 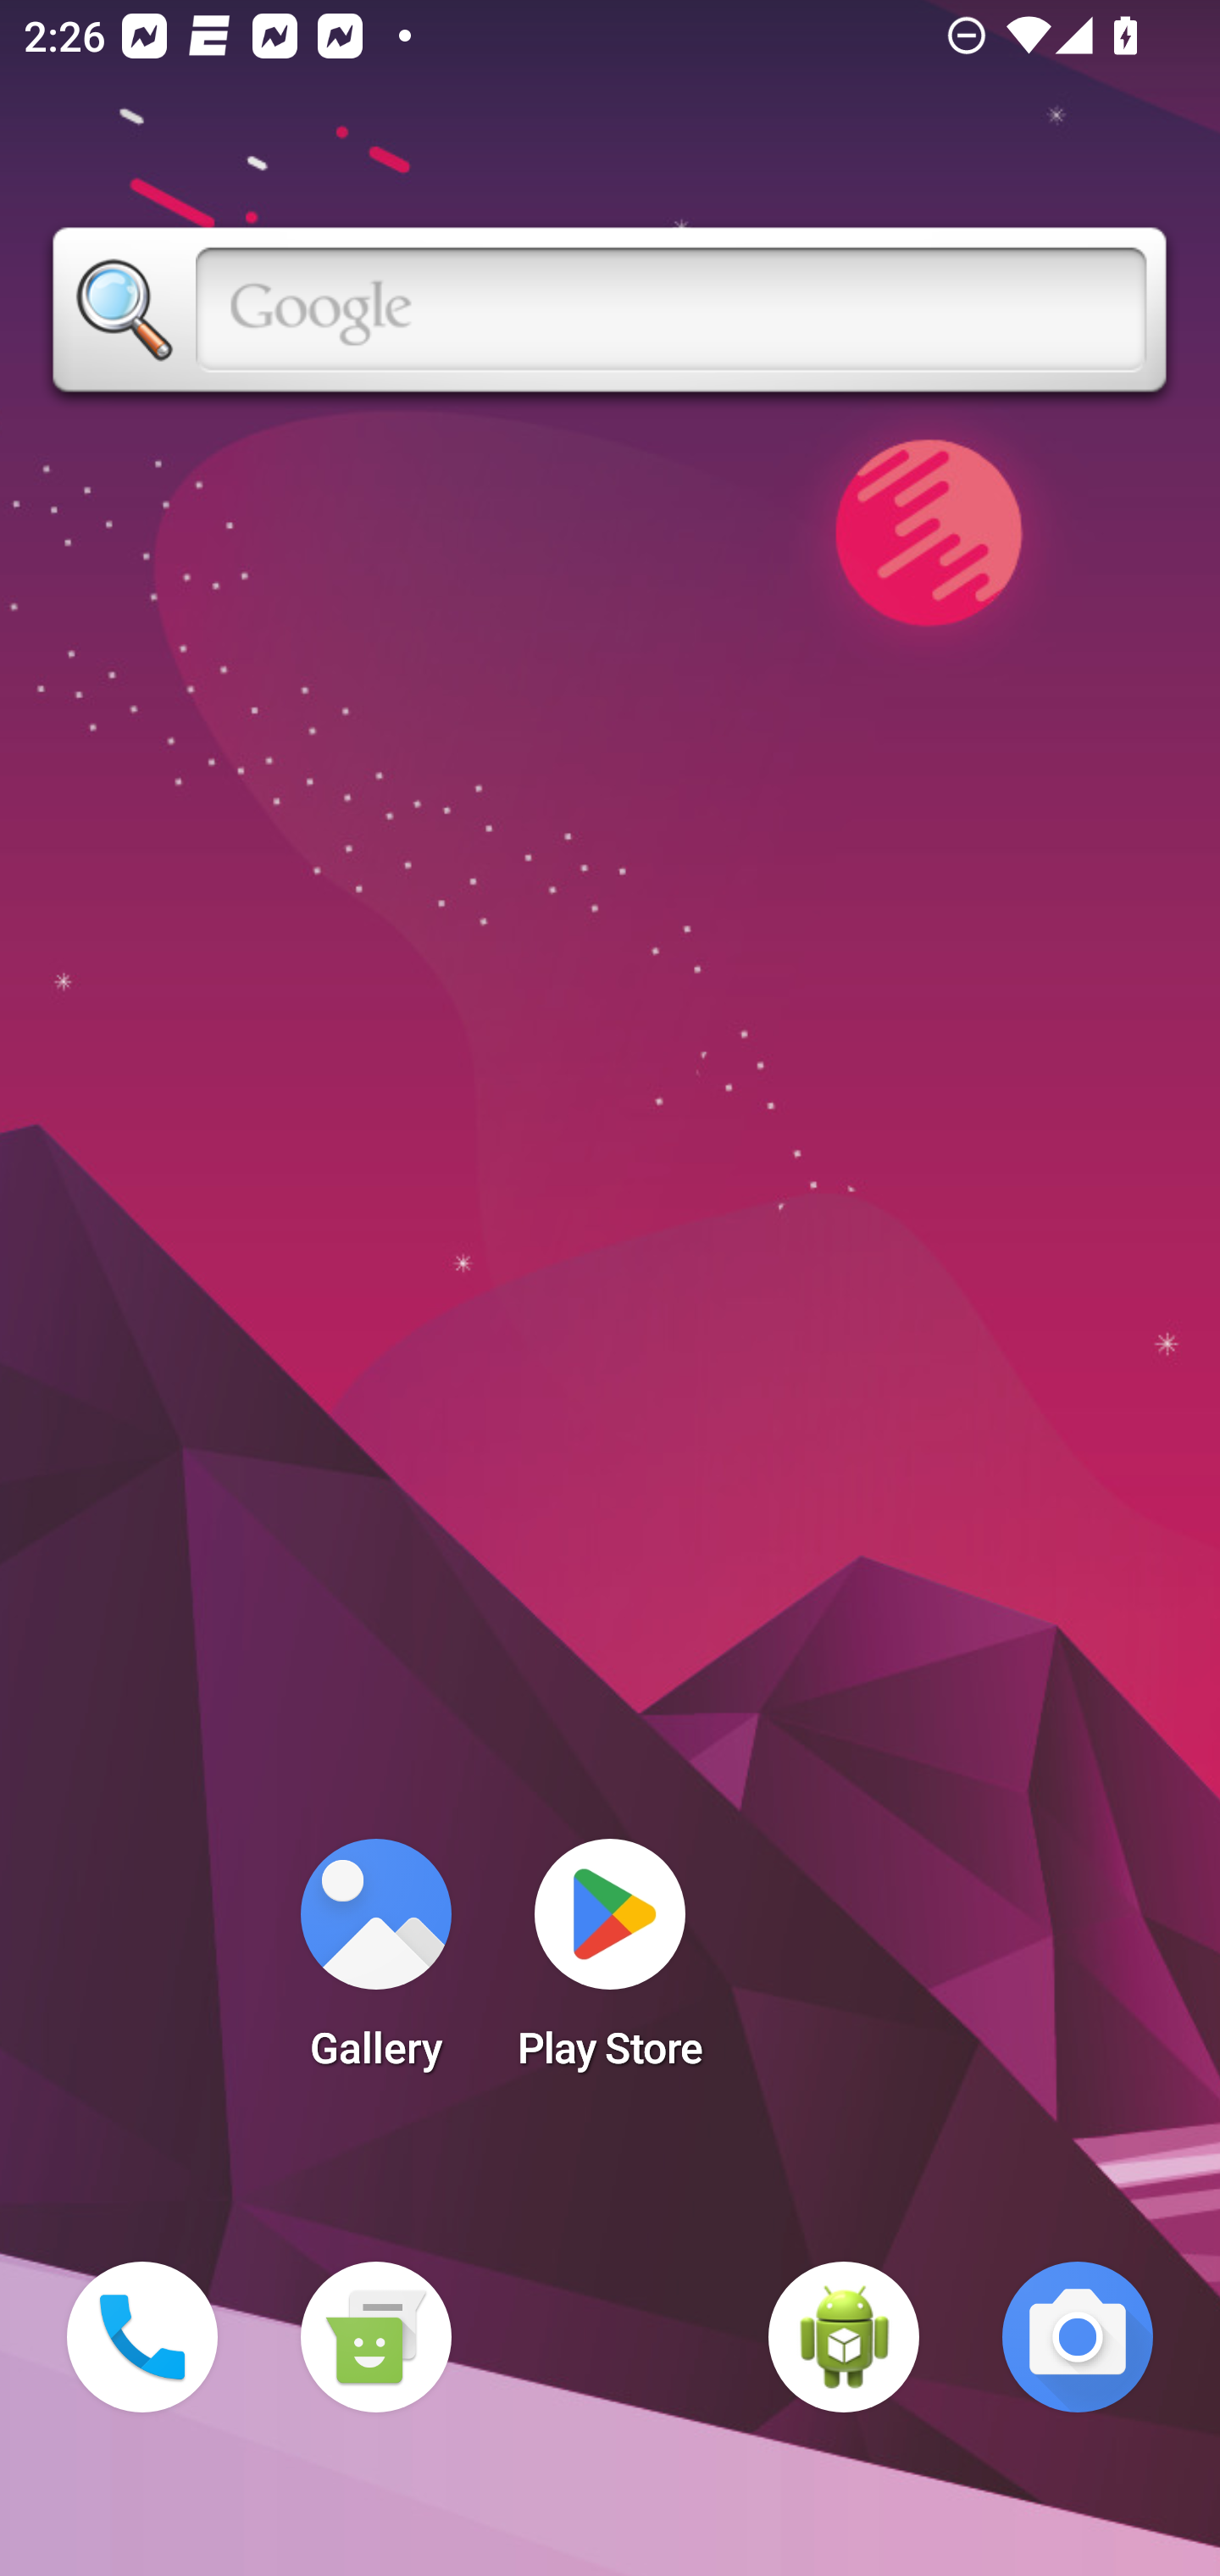 What do you see at coordinates (142, 2337) in the screenshot?
I see `Phone` at bounding box center [142, 2337].